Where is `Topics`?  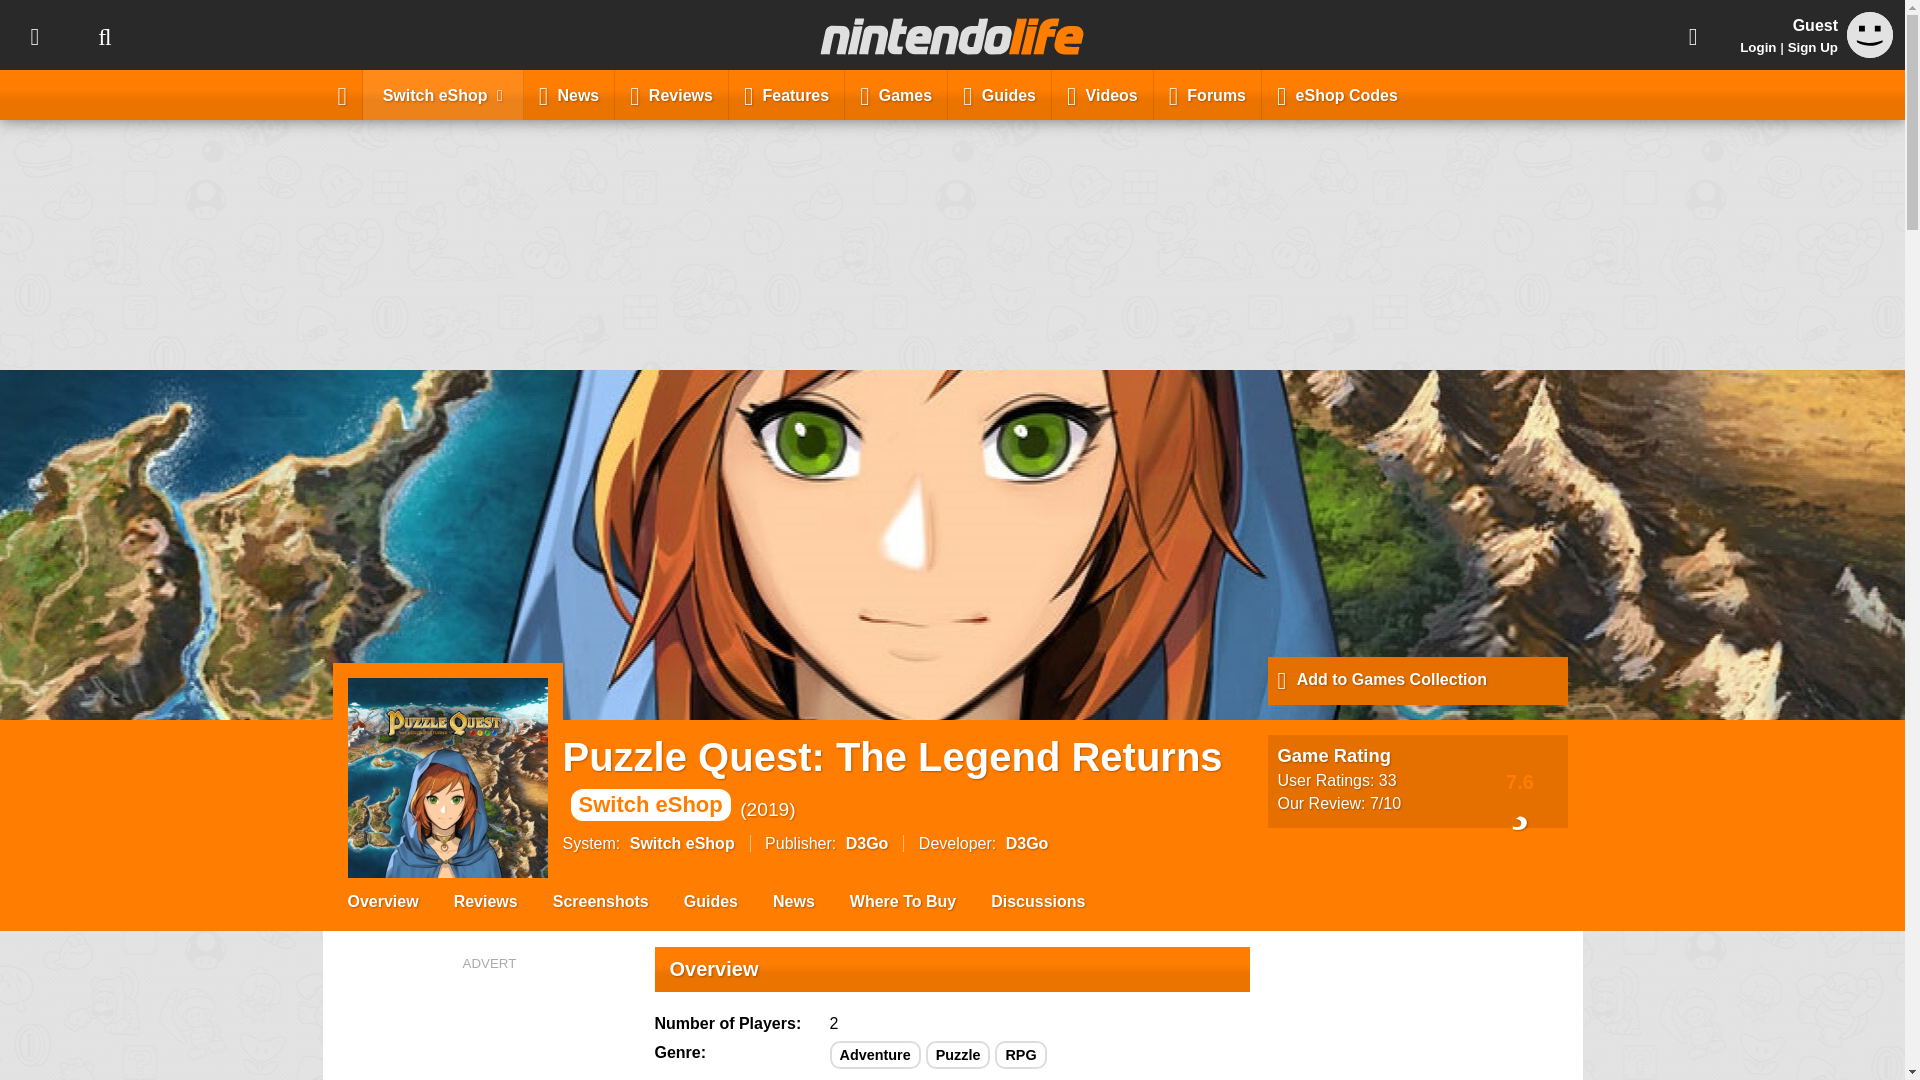
Topics is located at coordinates (34, 35).